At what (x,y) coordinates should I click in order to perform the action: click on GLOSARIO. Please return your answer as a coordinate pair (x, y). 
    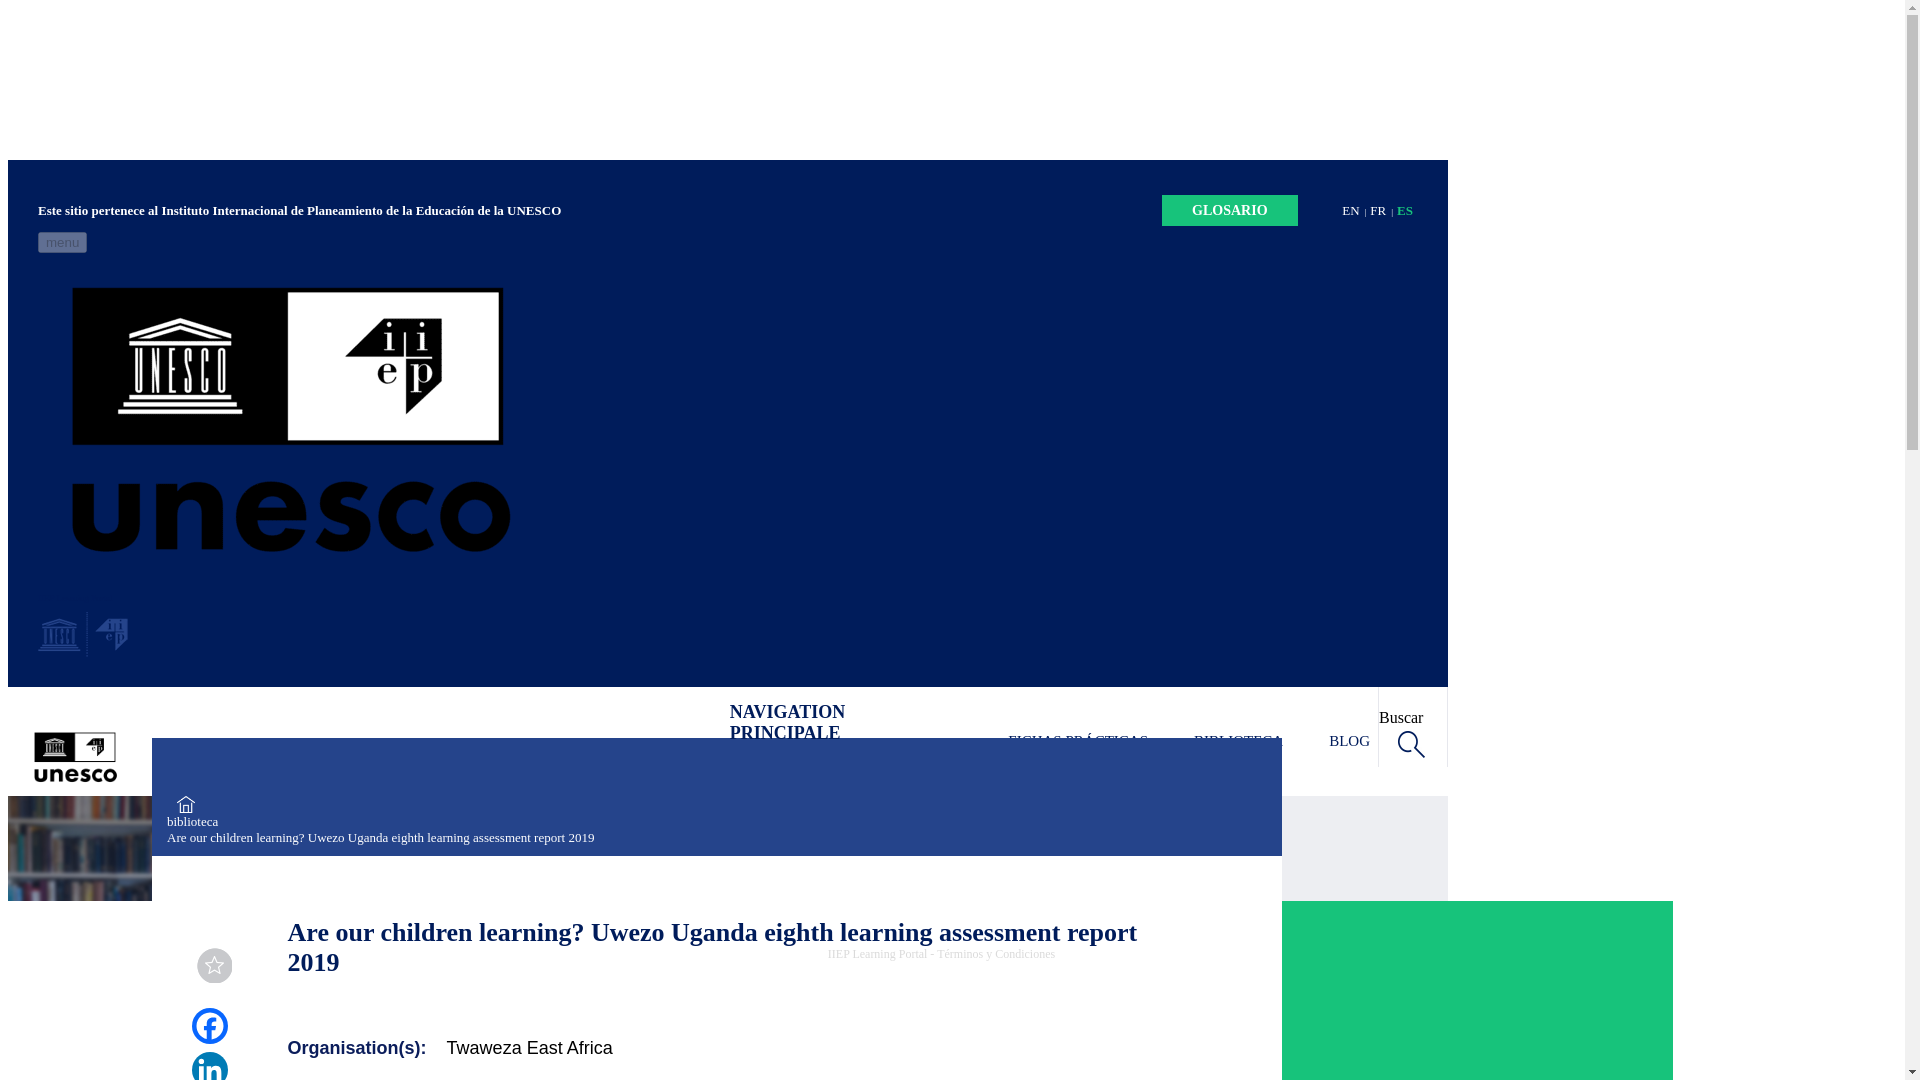
    Looking at the image, I should click on (1229, 210).